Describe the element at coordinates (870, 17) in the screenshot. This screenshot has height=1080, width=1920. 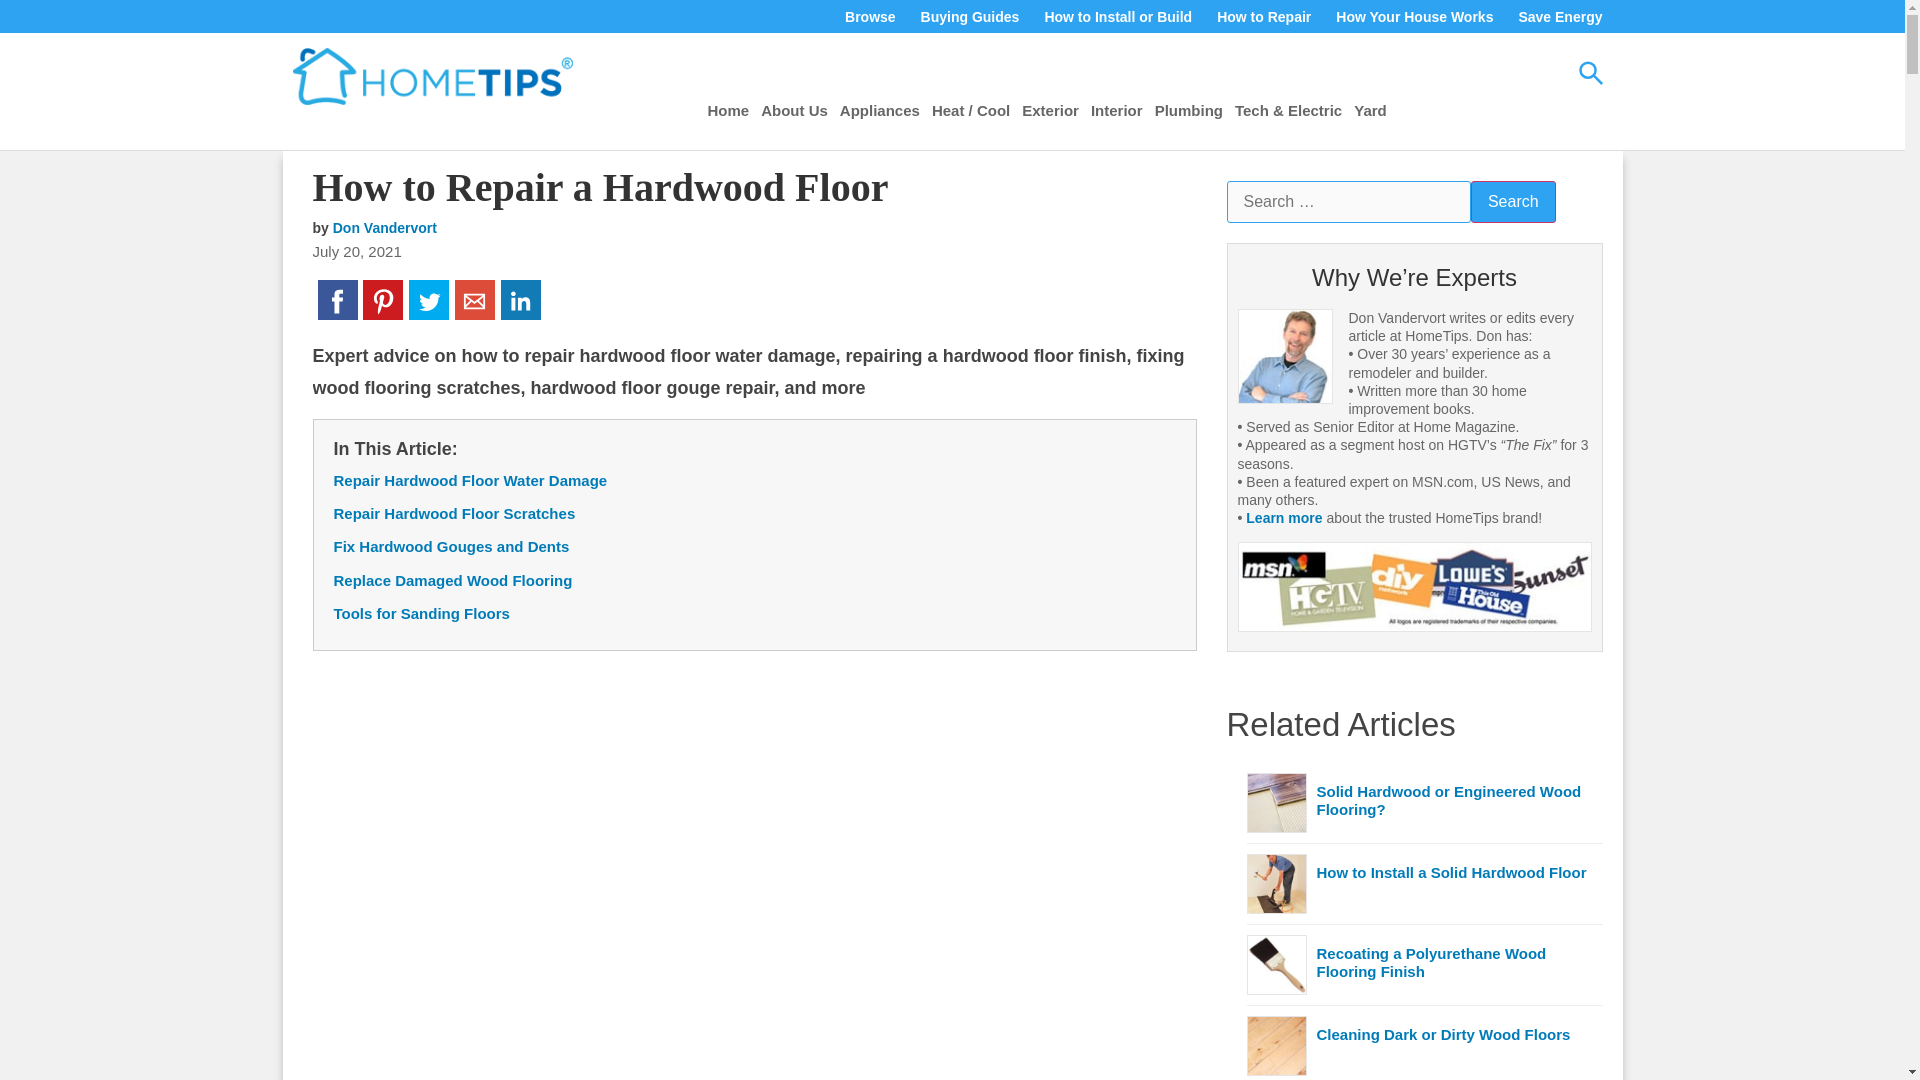
I see `Browse` at that location.